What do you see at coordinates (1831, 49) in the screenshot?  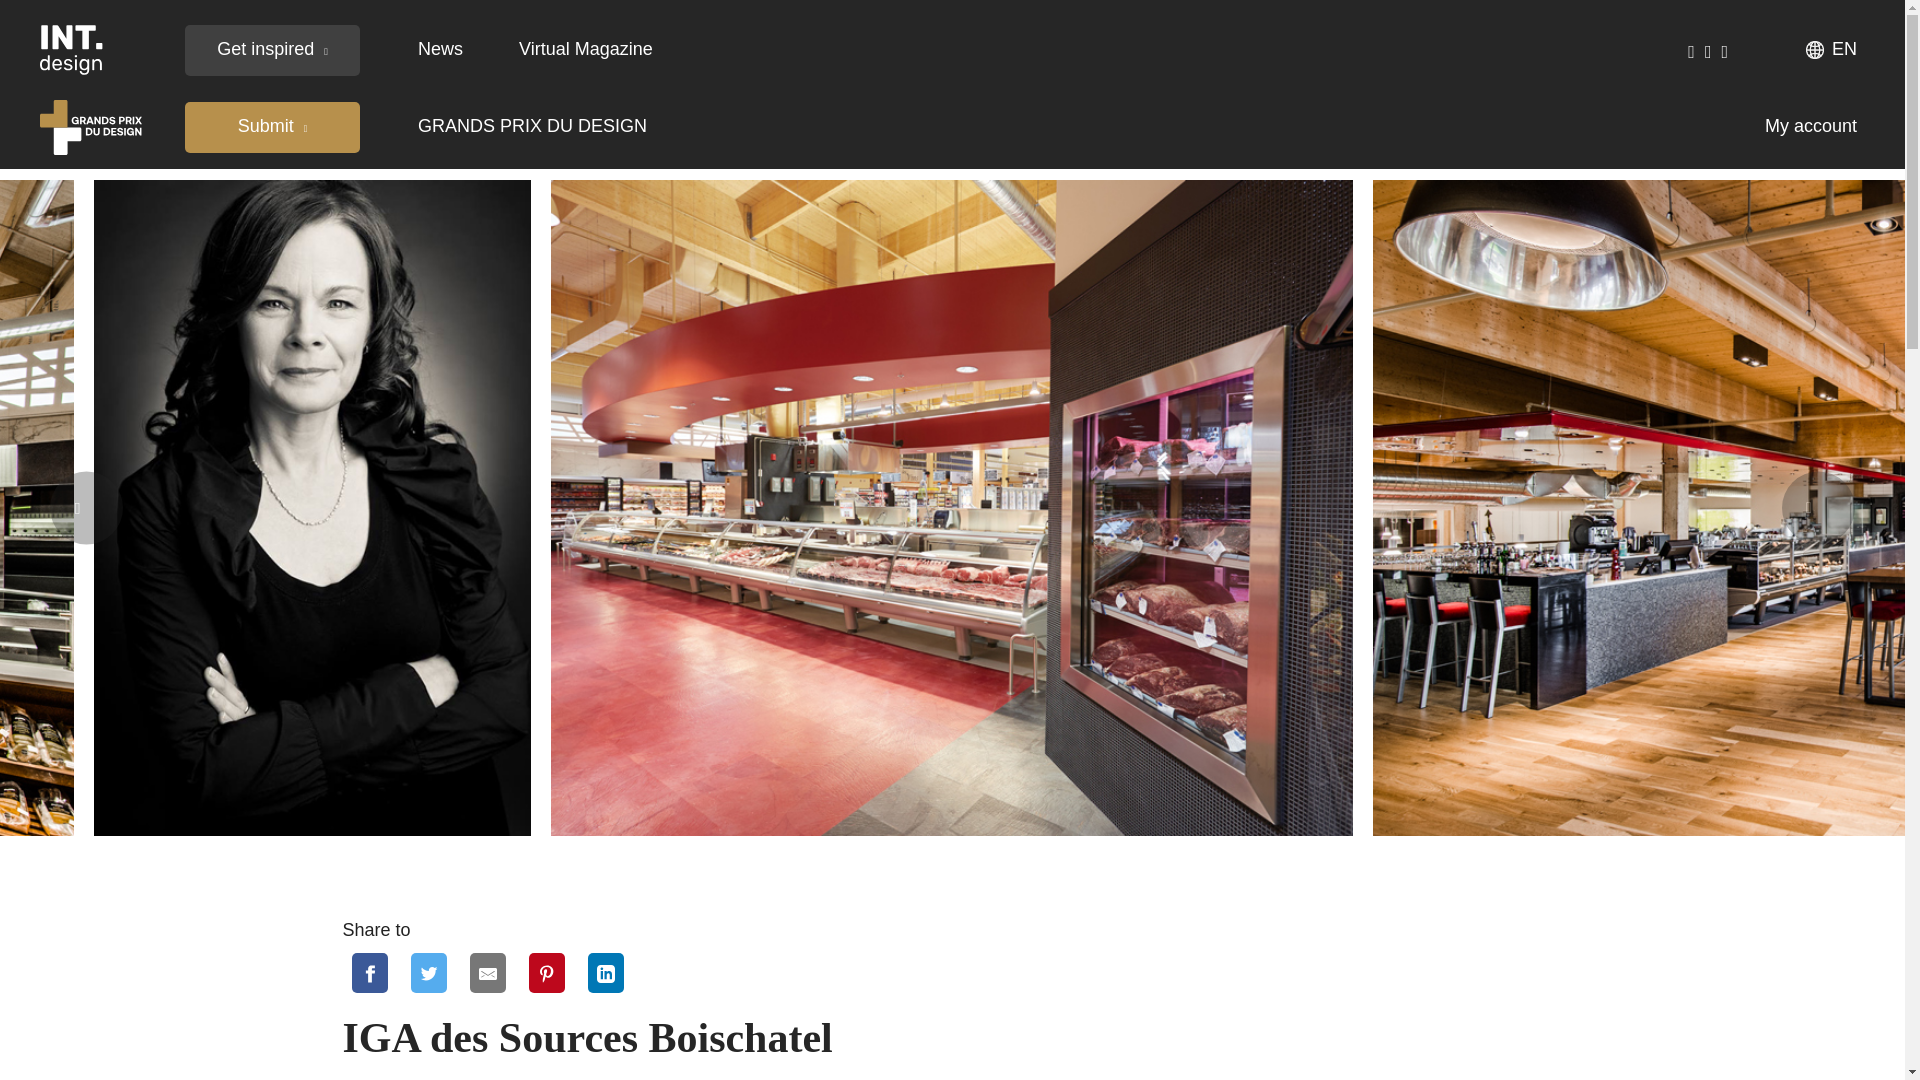 I see `EN` at bounding box center [1831, 49].